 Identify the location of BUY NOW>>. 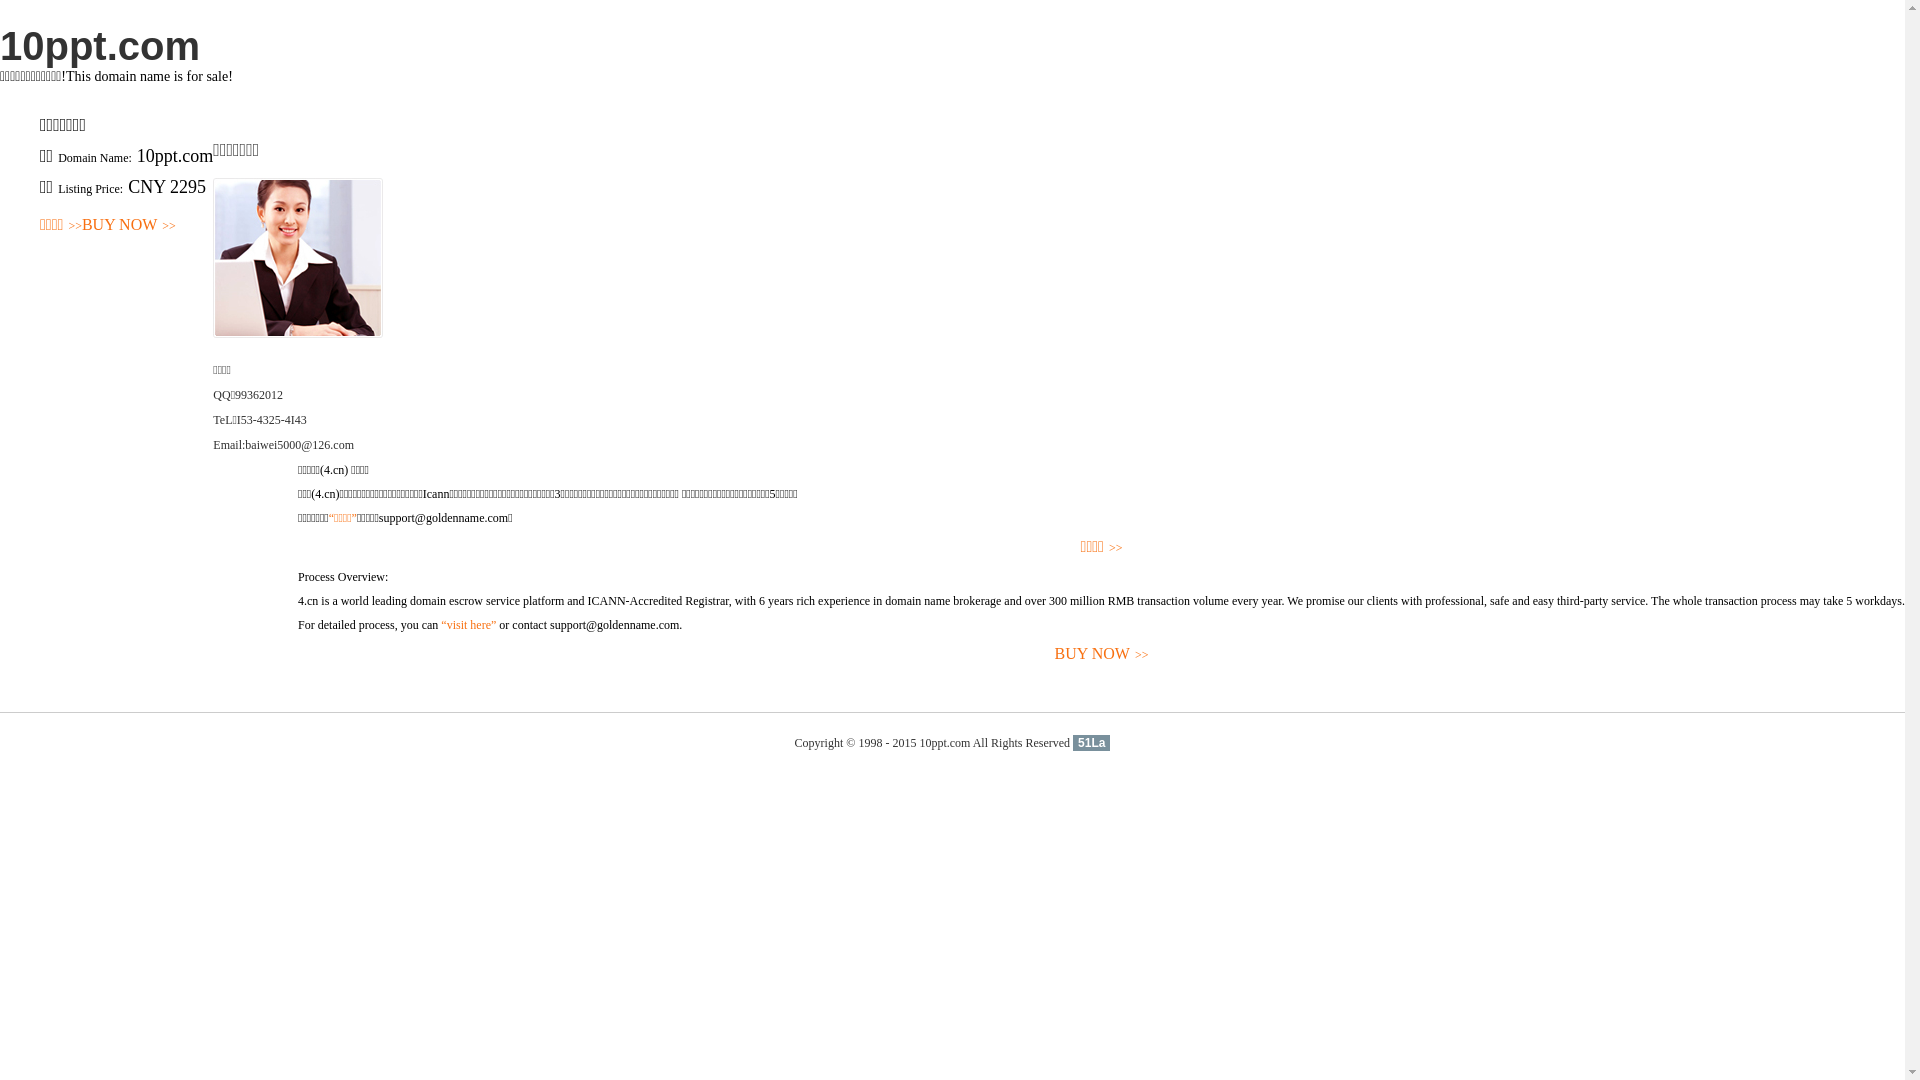
(1102, 654).